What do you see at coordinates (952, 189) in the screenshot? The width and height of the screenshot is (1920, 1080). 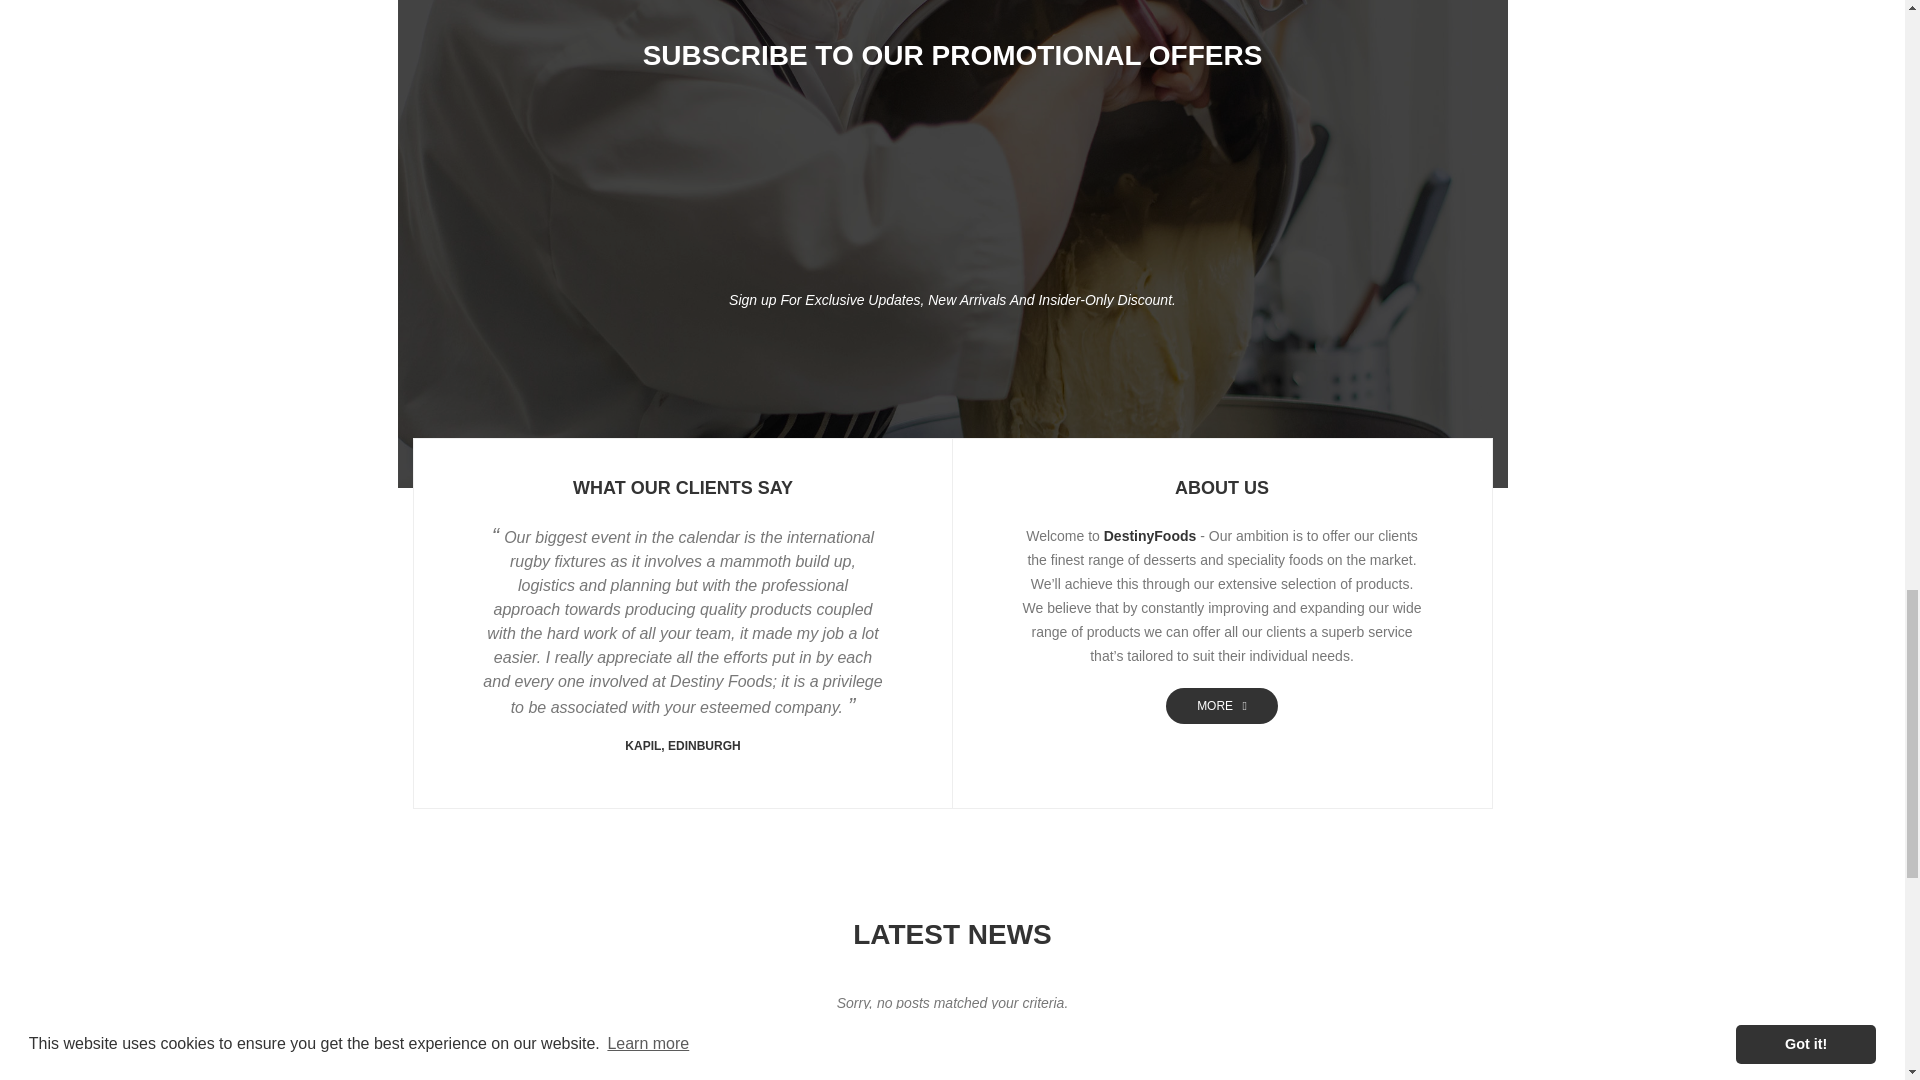 I see `Form 0` at bounding box center [952, 189].